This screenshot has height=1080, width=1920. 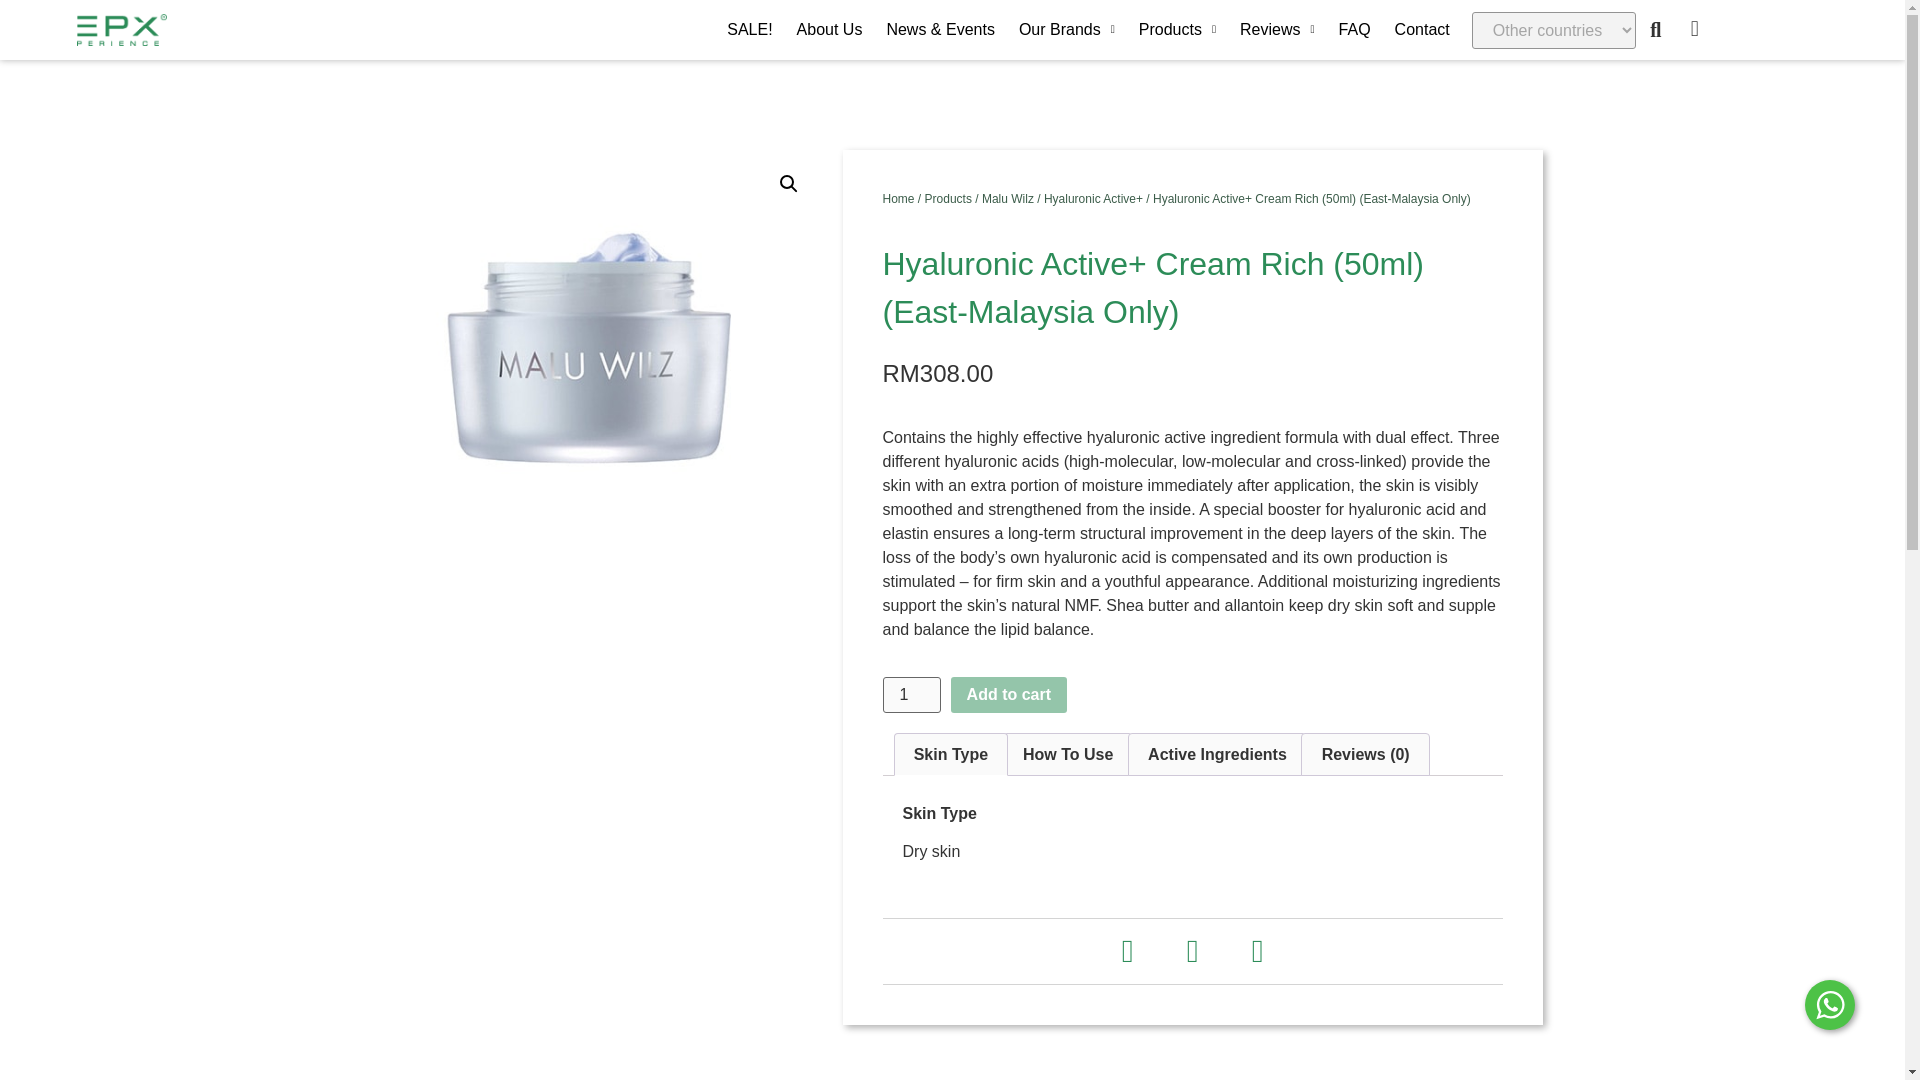 What do you see at coordinates (830, 30) in the screenshot?
I see `About Us` at bounding box center [830, 30].